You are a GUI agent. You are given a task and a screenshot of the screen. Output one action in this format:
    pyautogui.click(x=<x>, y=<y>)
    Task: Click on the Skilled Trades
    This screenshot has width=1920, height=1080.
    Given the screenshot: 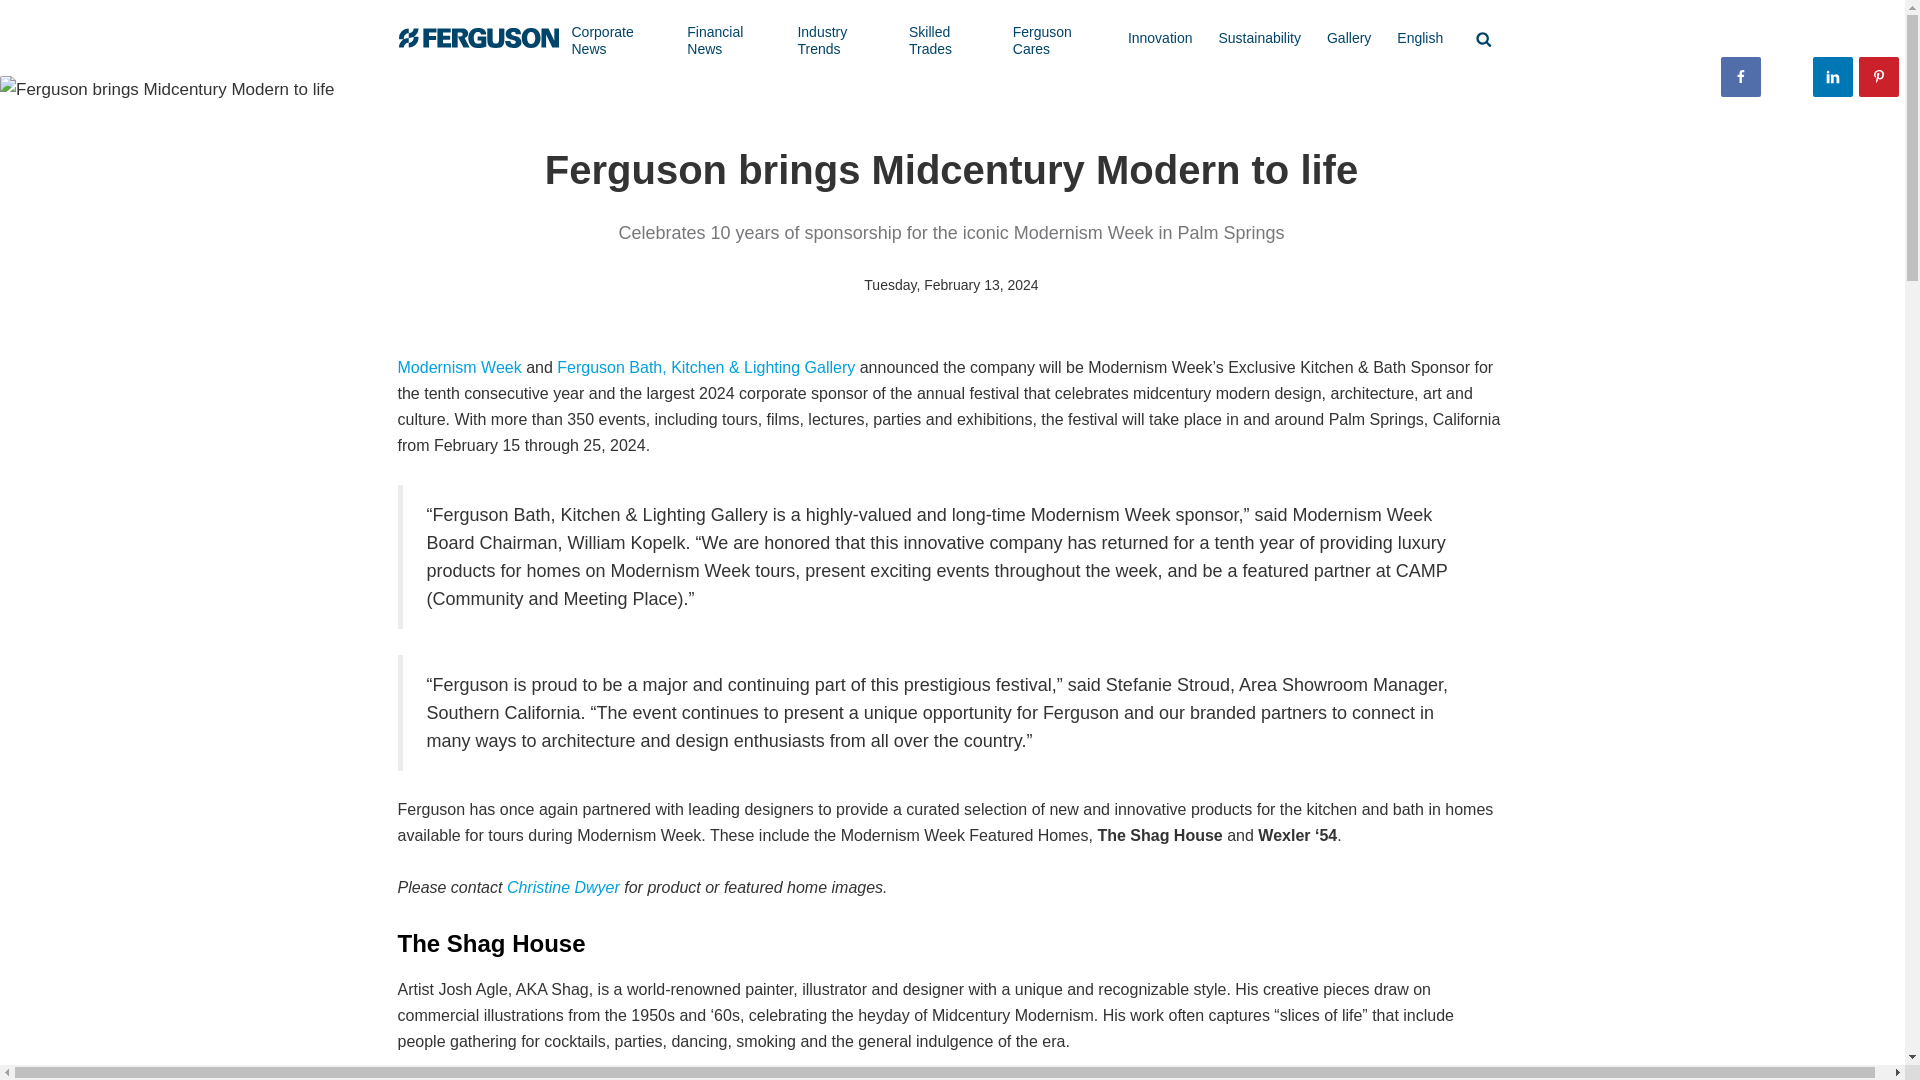 What is the action you would take?
    pyautogui.click(x=948, y=40)
    